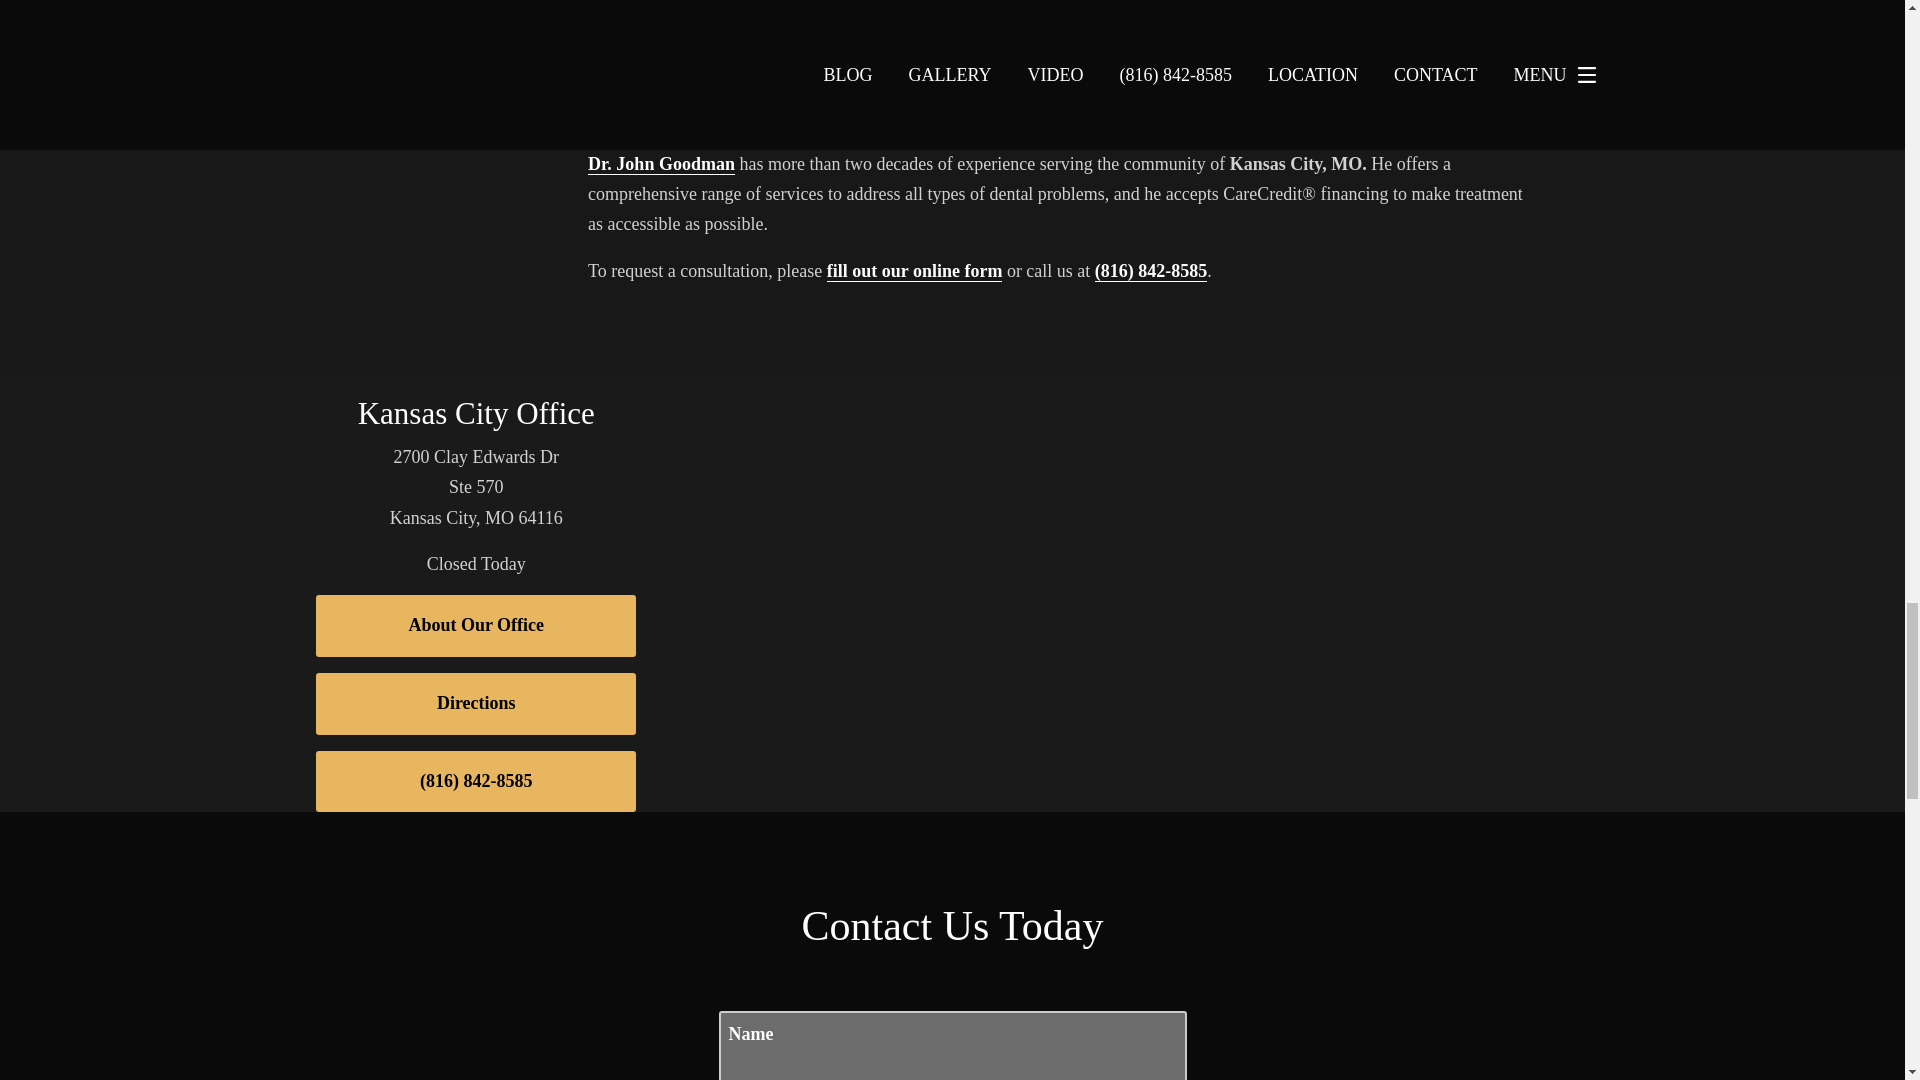  I want to click on About Our Office, so click(476, 626).